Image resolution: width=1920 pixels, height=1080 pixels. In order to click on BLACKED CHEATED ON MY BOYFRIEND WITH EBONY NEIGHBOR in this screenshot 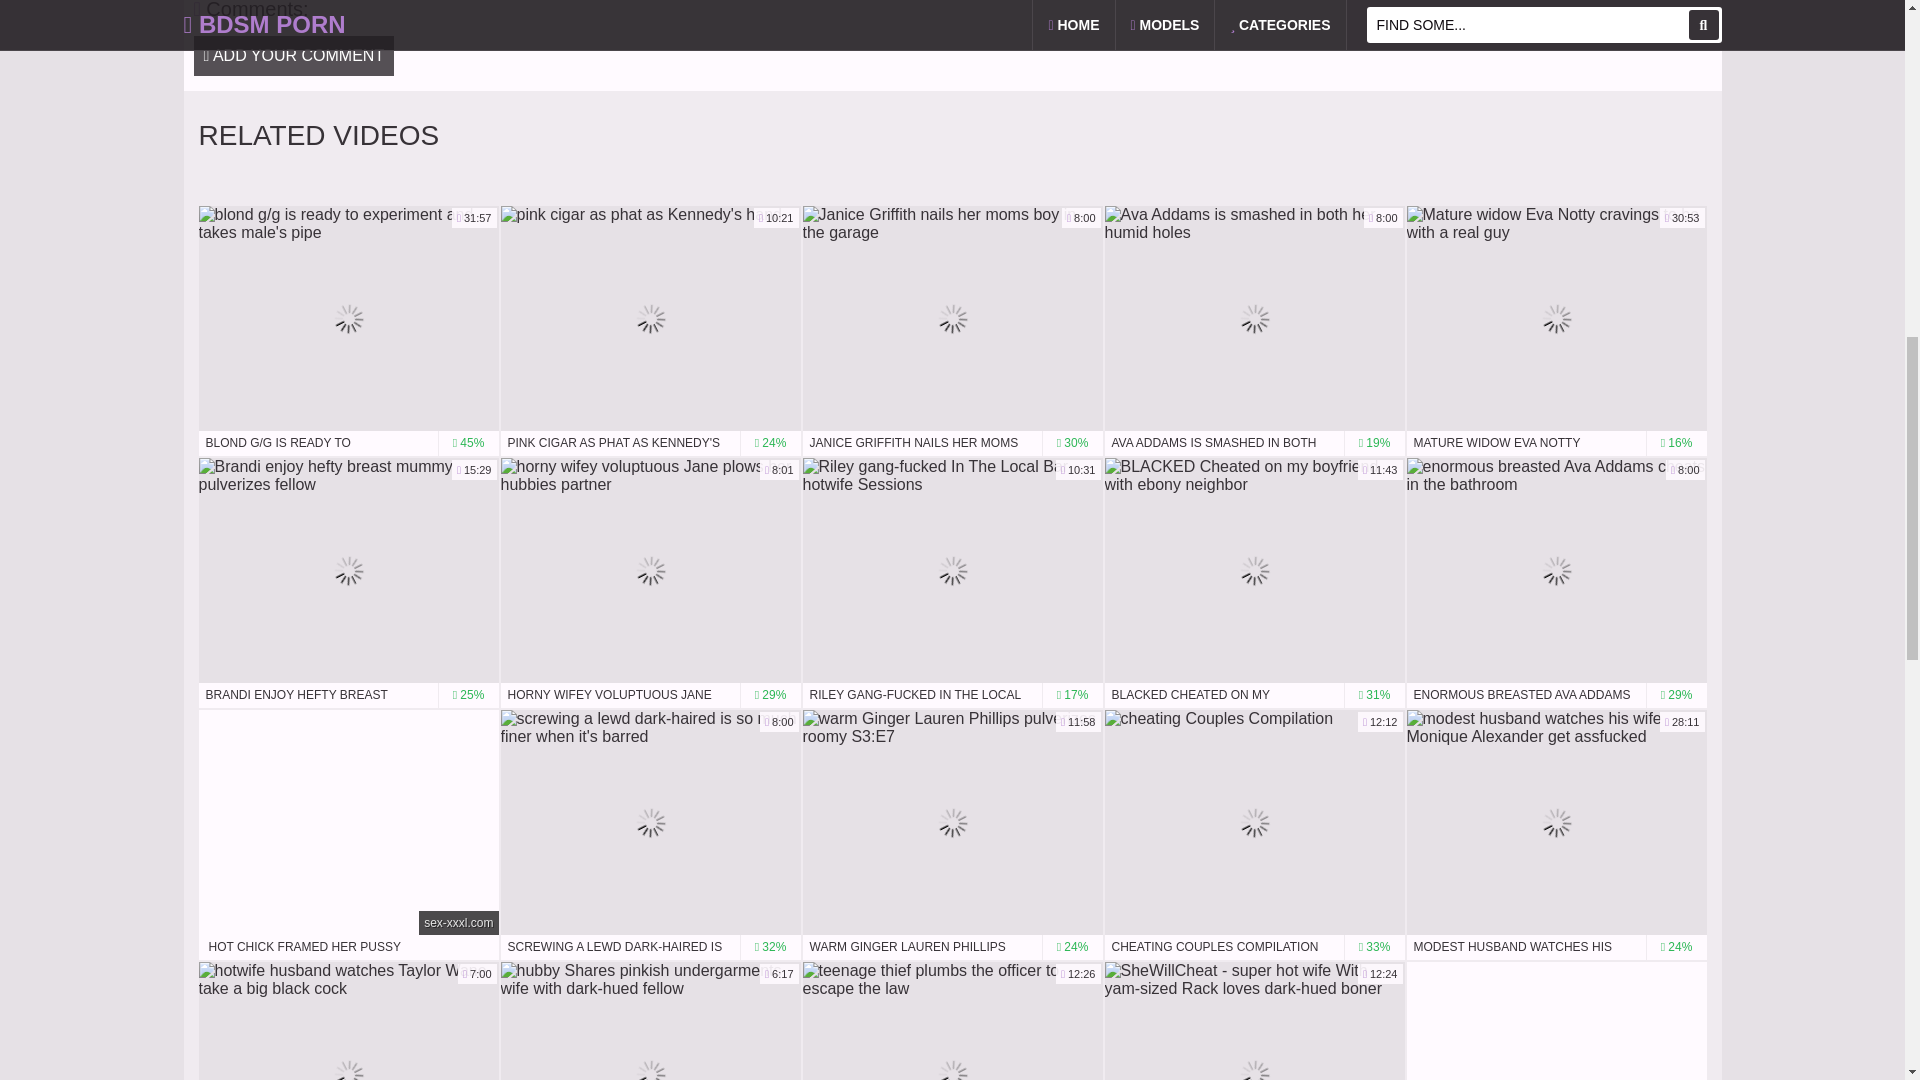, I will do `click(1254, 695)`.